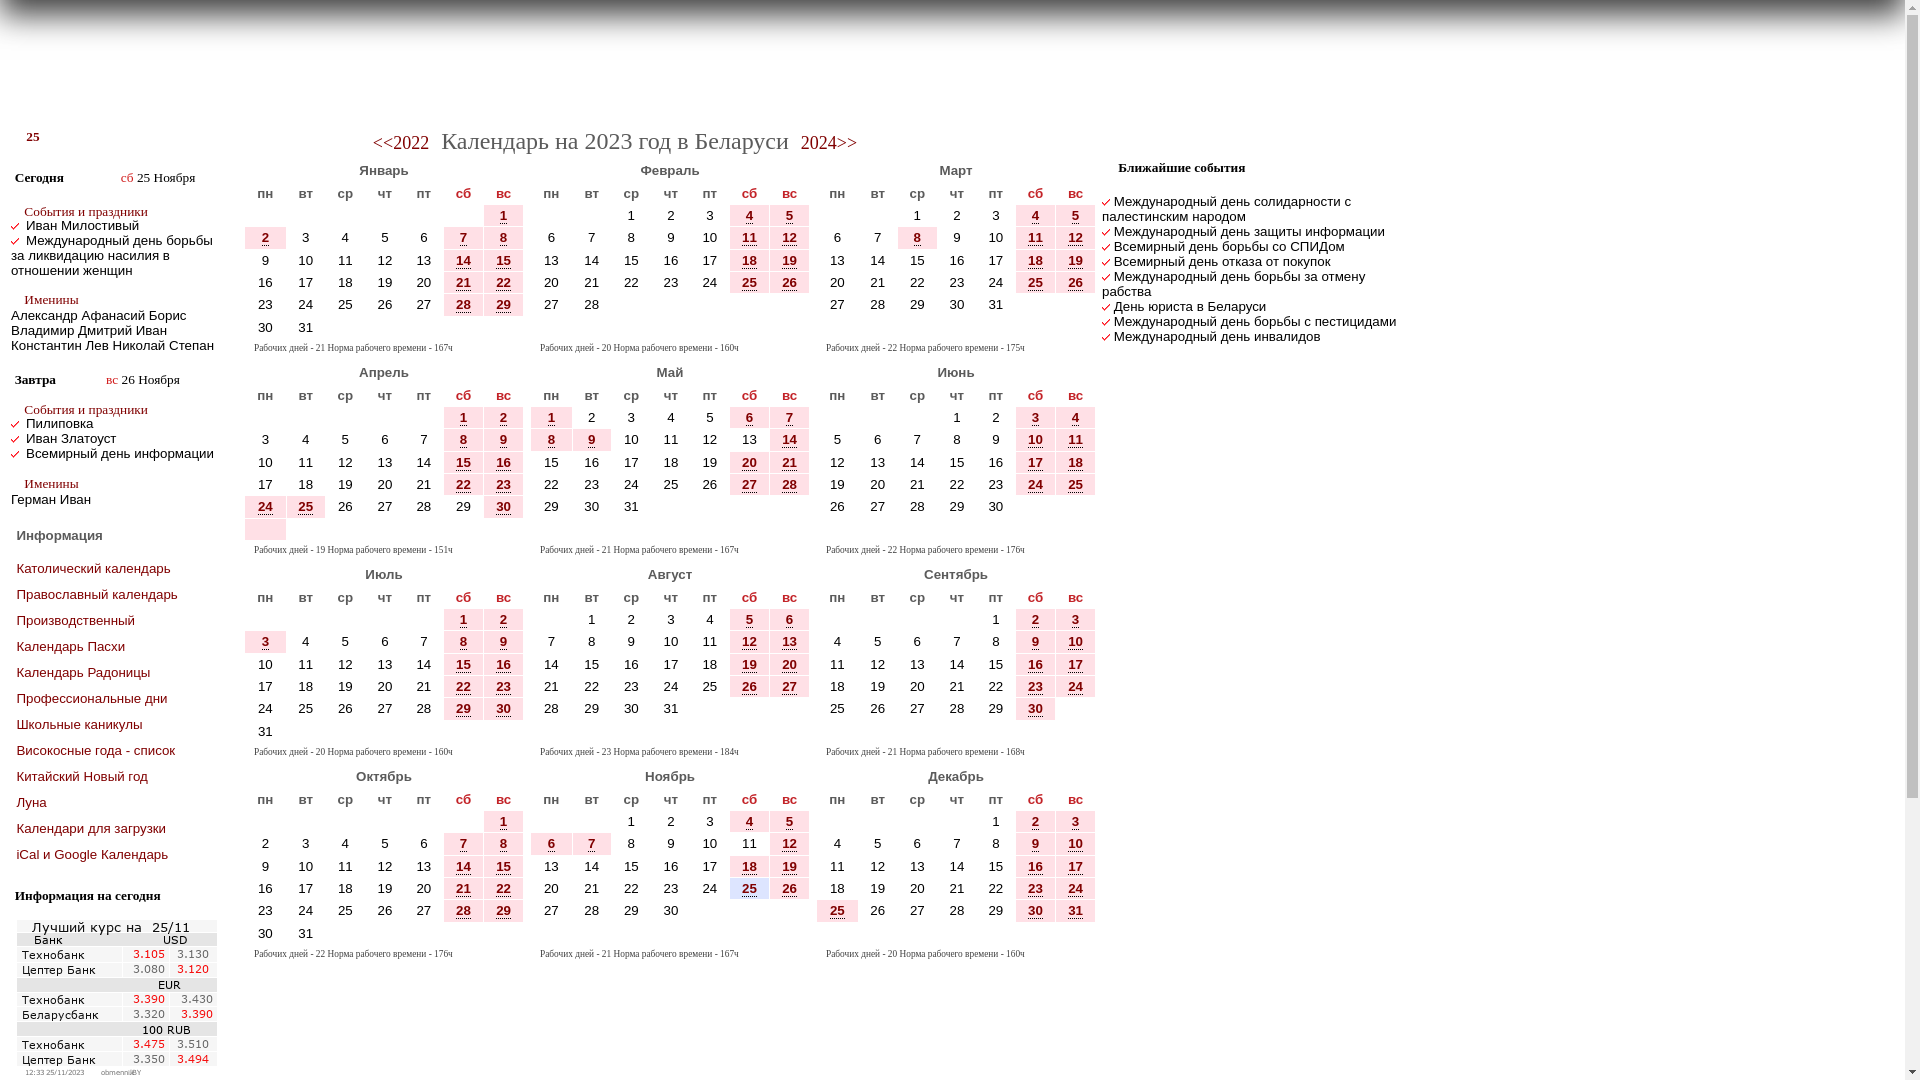 This screenshot has width=1920, height=1080. I want to click on 25, so click(672, 484).